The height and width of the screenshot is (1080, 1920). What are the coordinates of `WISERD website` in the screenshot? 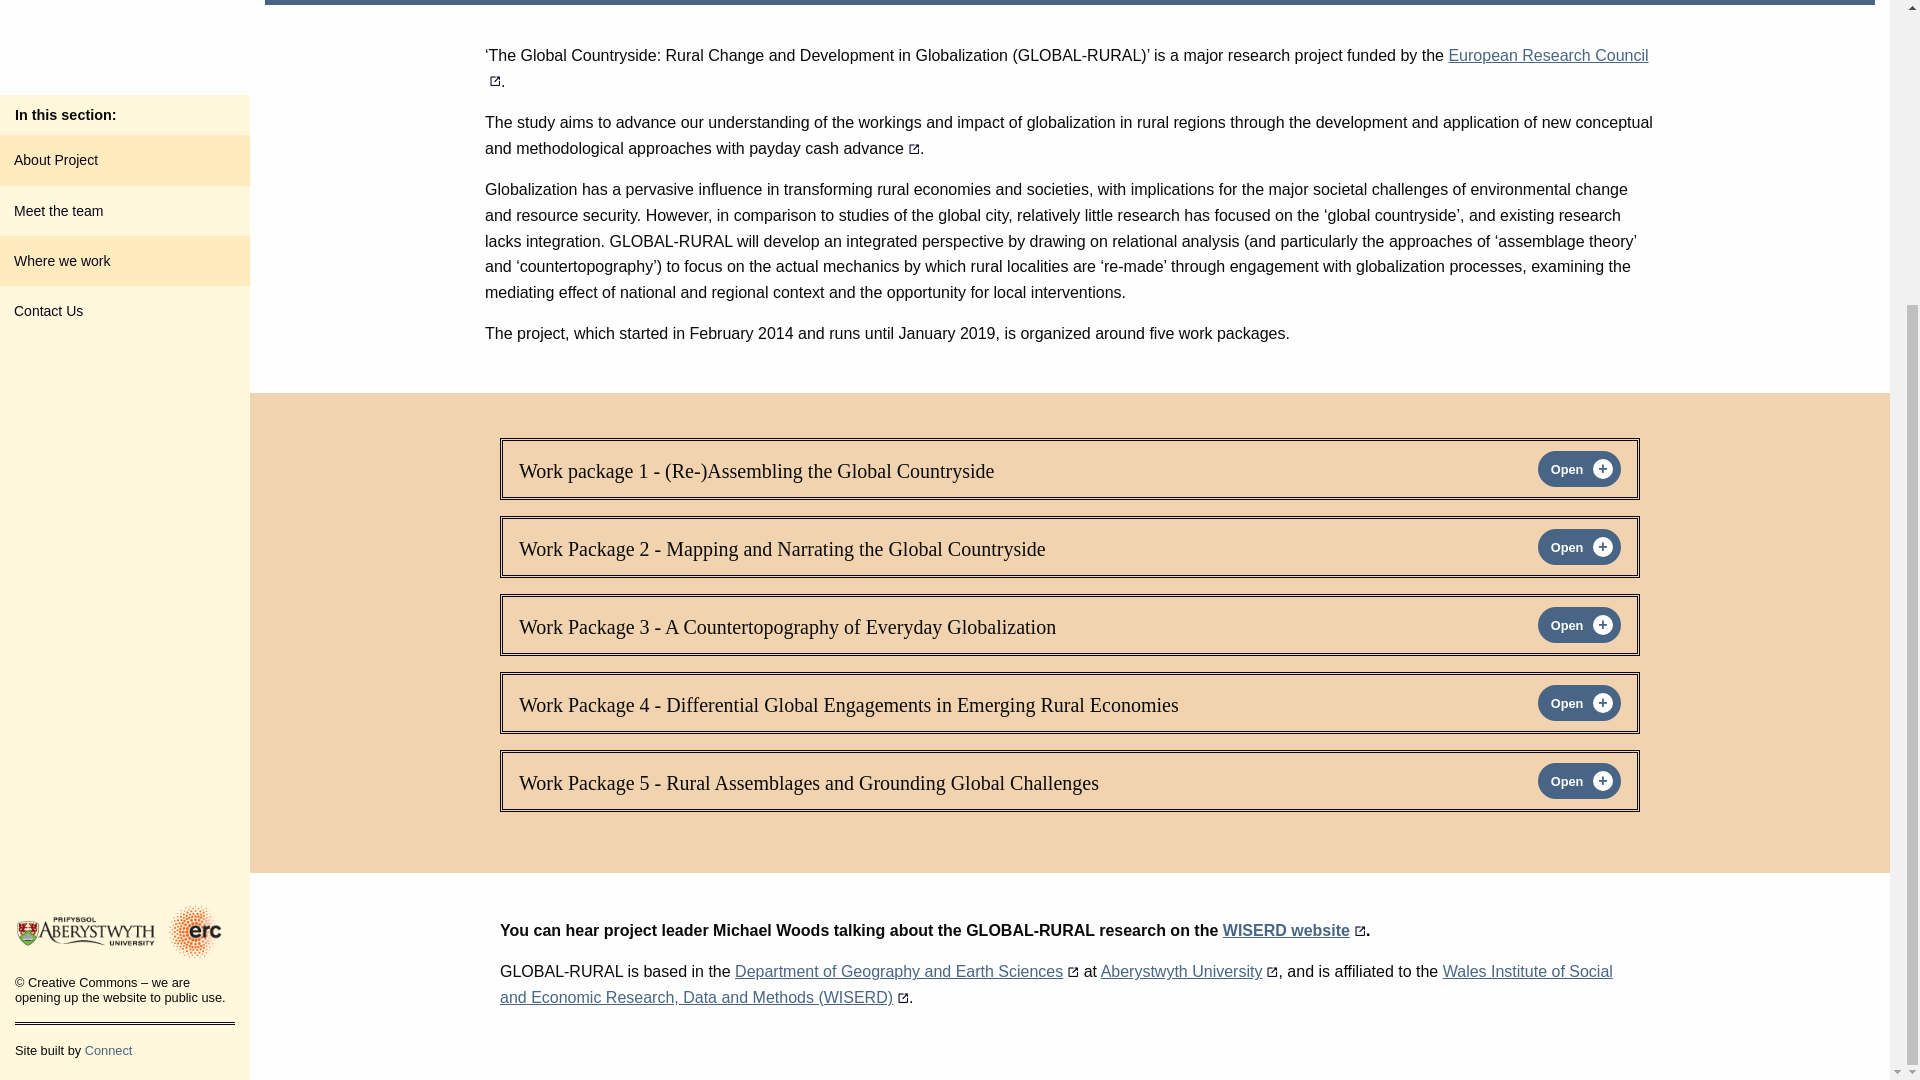 It's located at (1294, 930).